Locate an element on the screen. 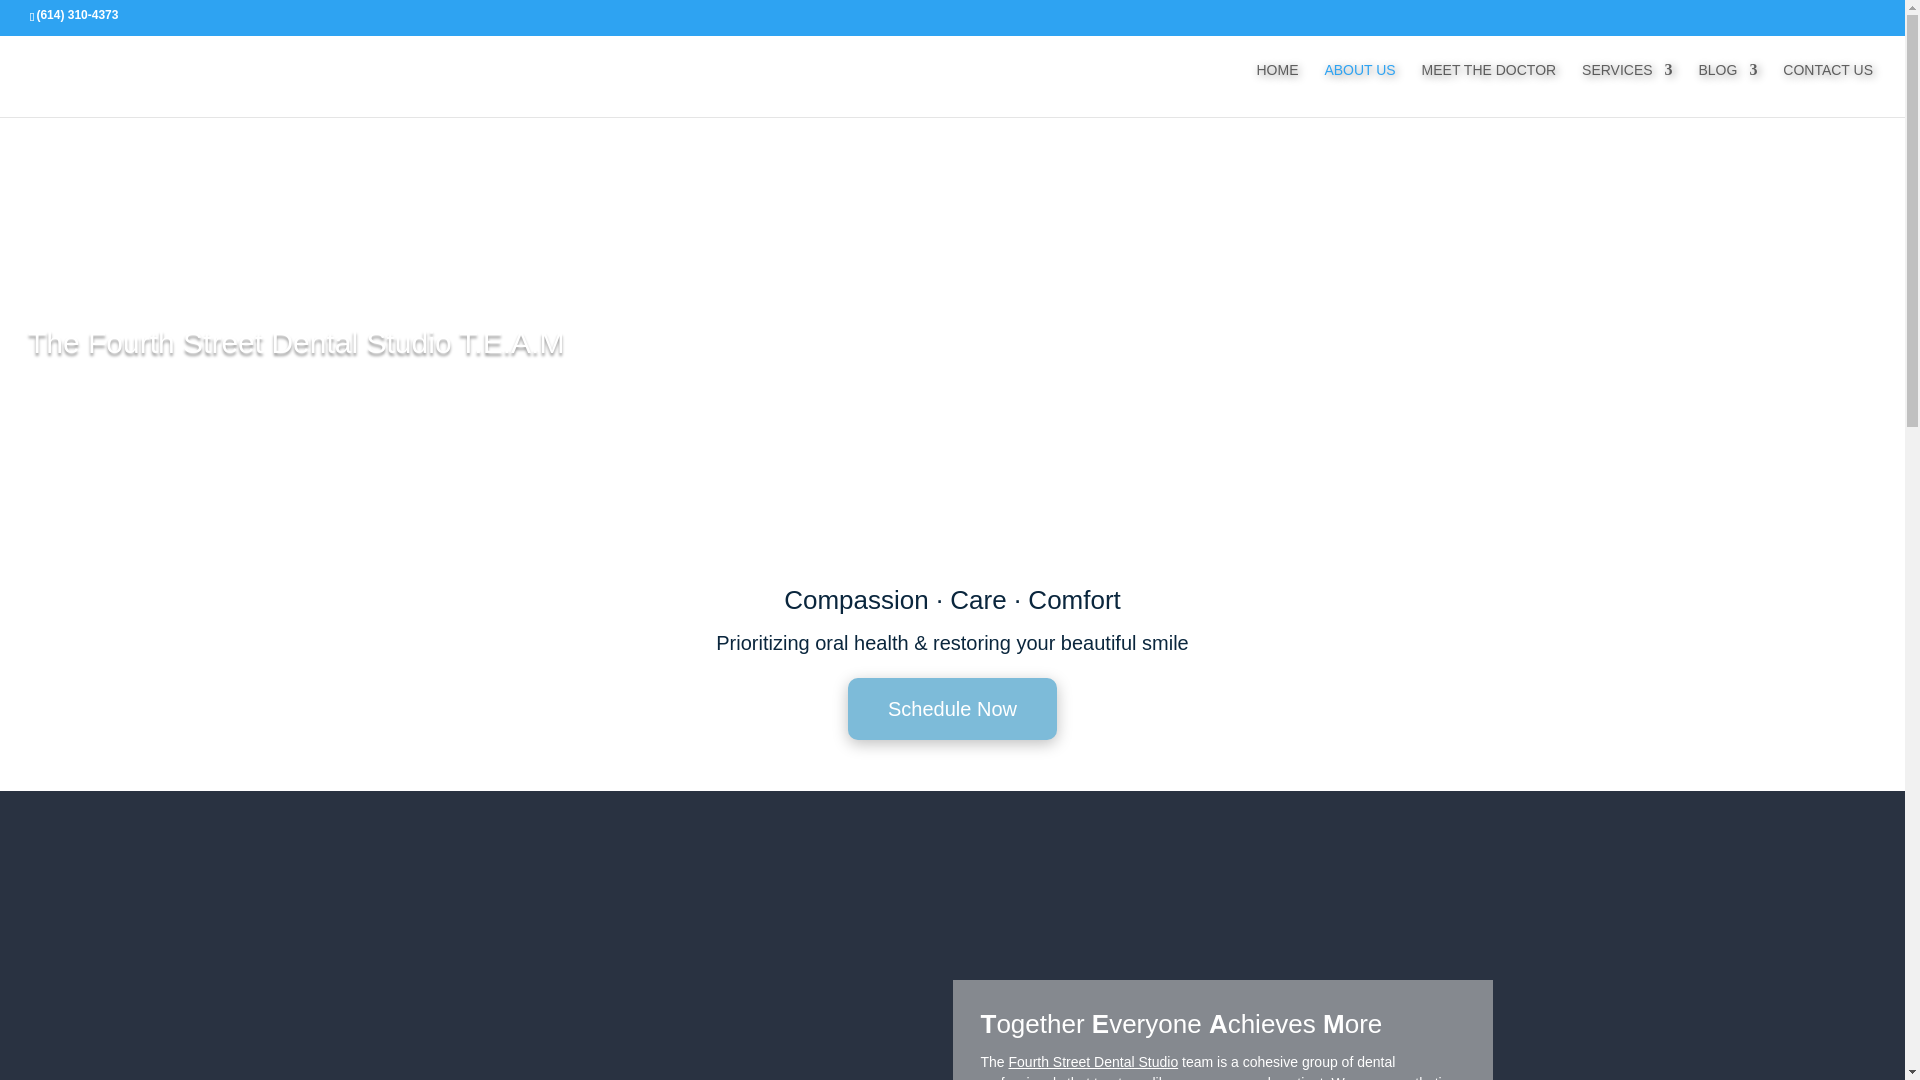 The height and width of the screenshot is (1080, 1920). HOME is located at coordinates (1276, 86).